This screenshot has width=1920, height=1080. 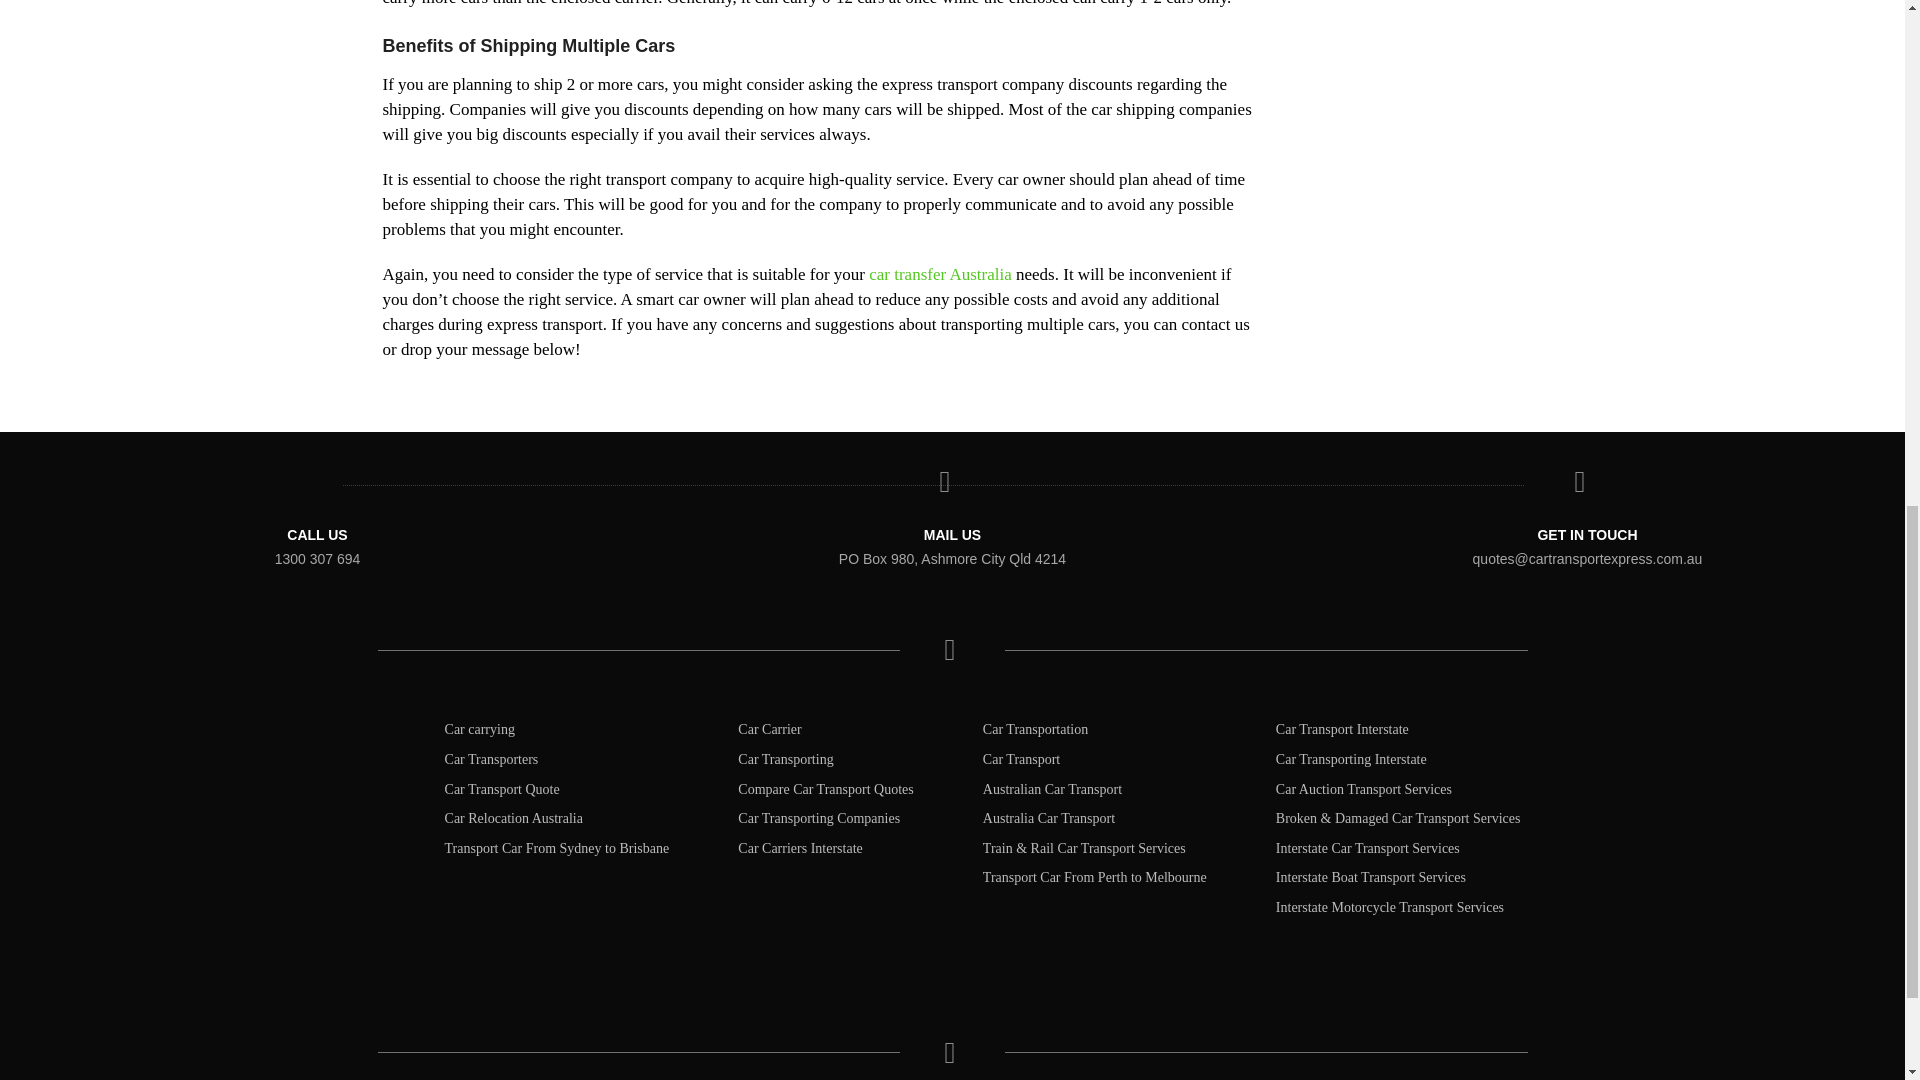 What do you see at coordinates (825, 789) in the screenshot?
I see `Compare Car Transport Quotes` at bounding box center [825, 789].